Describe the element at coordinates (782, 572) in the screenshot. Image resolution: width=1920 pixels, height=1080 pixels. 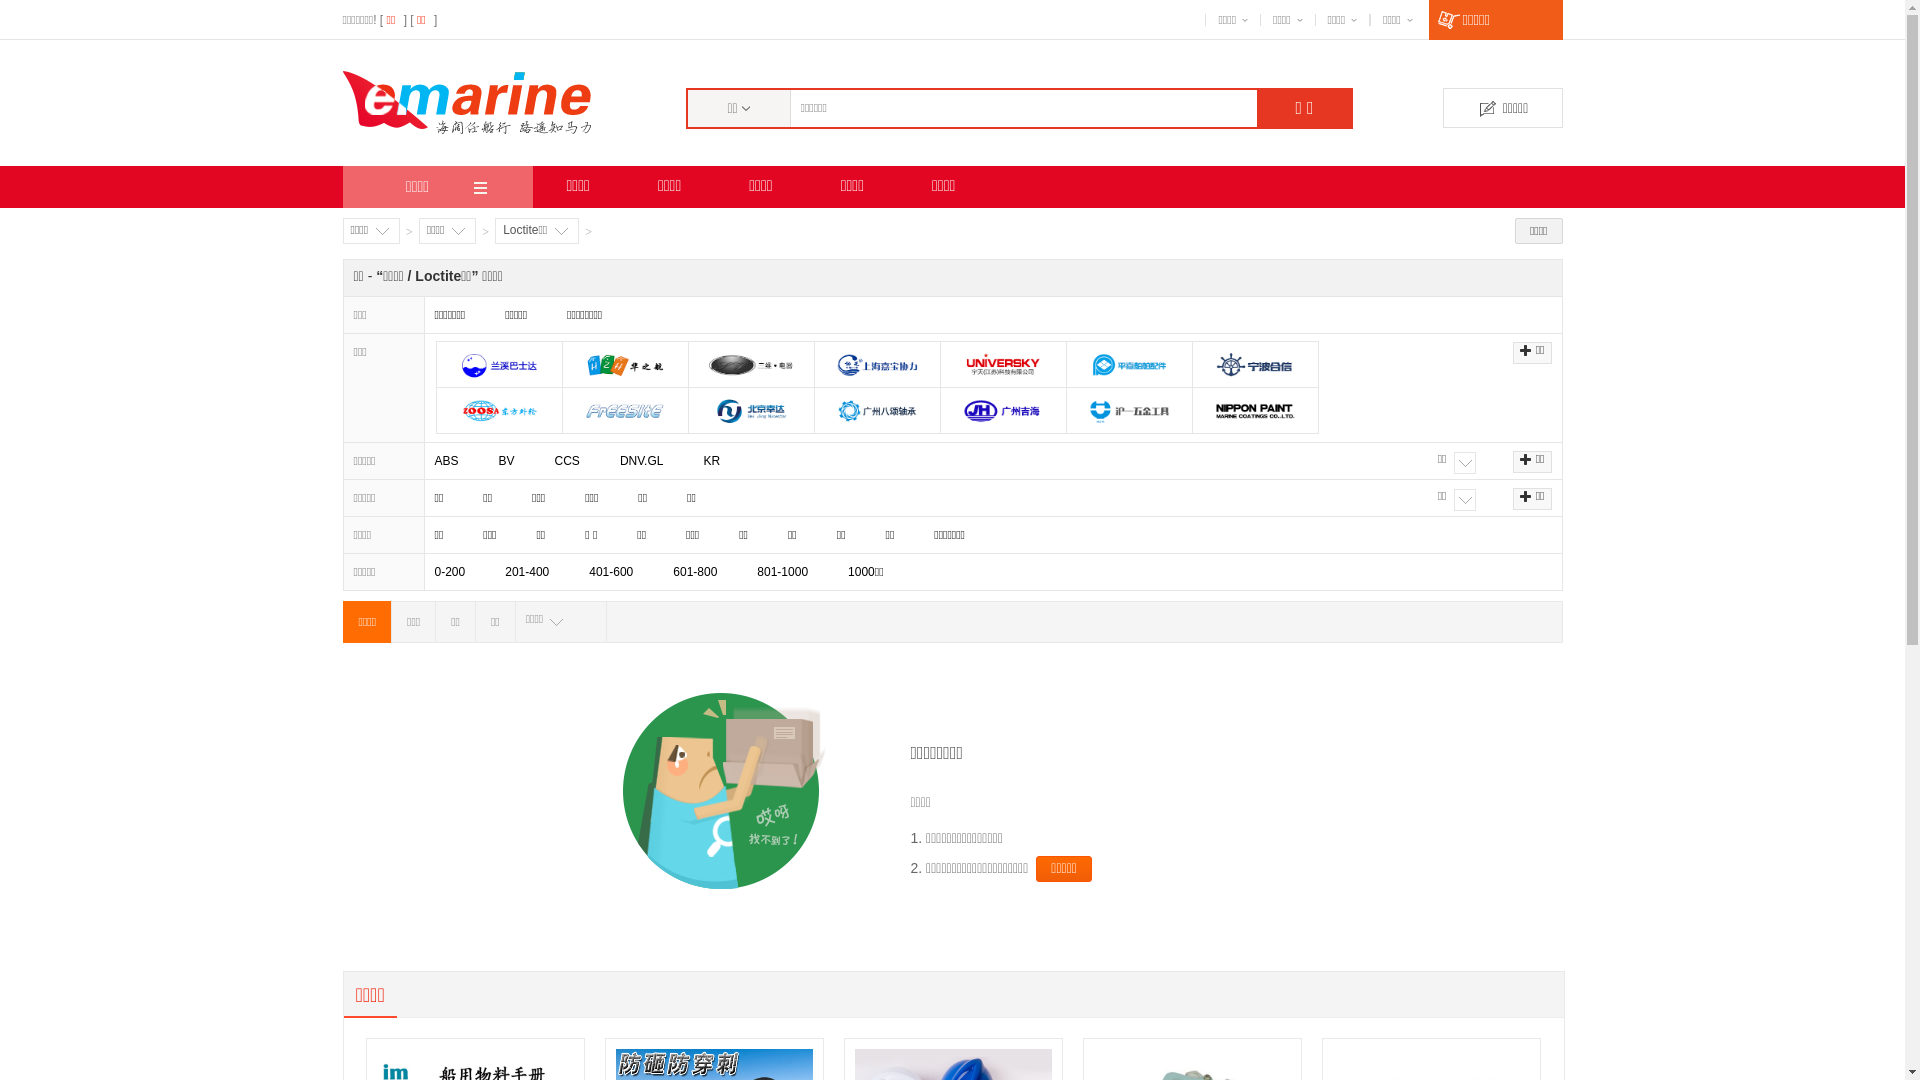
I see `801-1000` at that location.